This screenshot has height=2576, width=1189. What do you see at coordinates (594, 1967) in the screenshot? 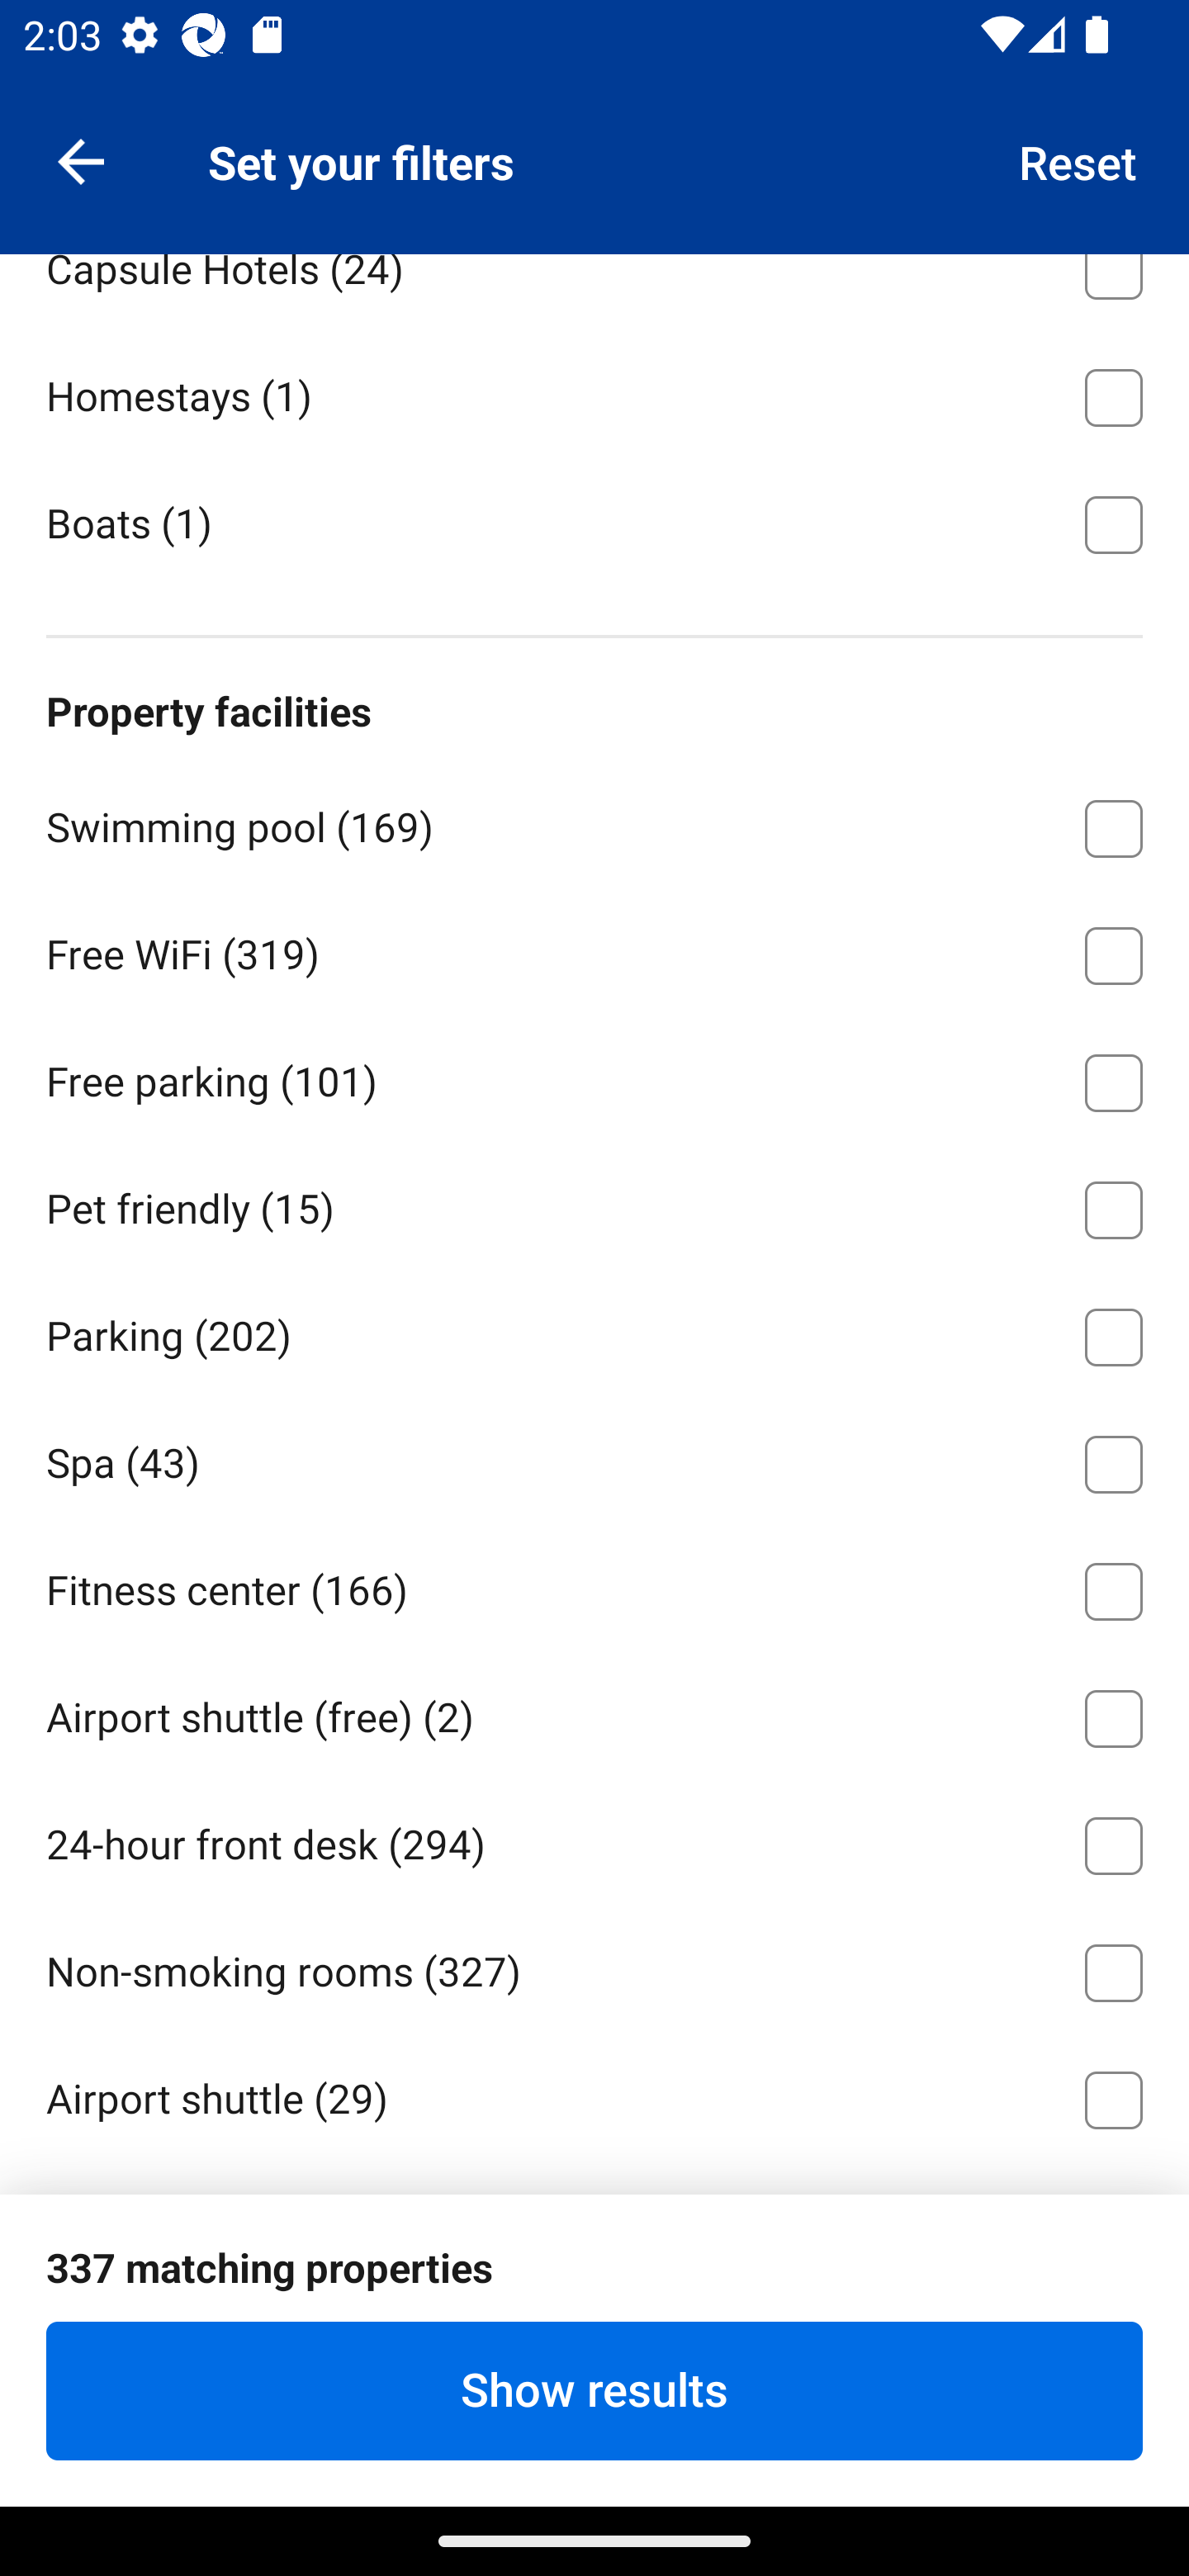
I see `Non-smoking rooms ⁦(327)` at bounding box center [594, 1967].